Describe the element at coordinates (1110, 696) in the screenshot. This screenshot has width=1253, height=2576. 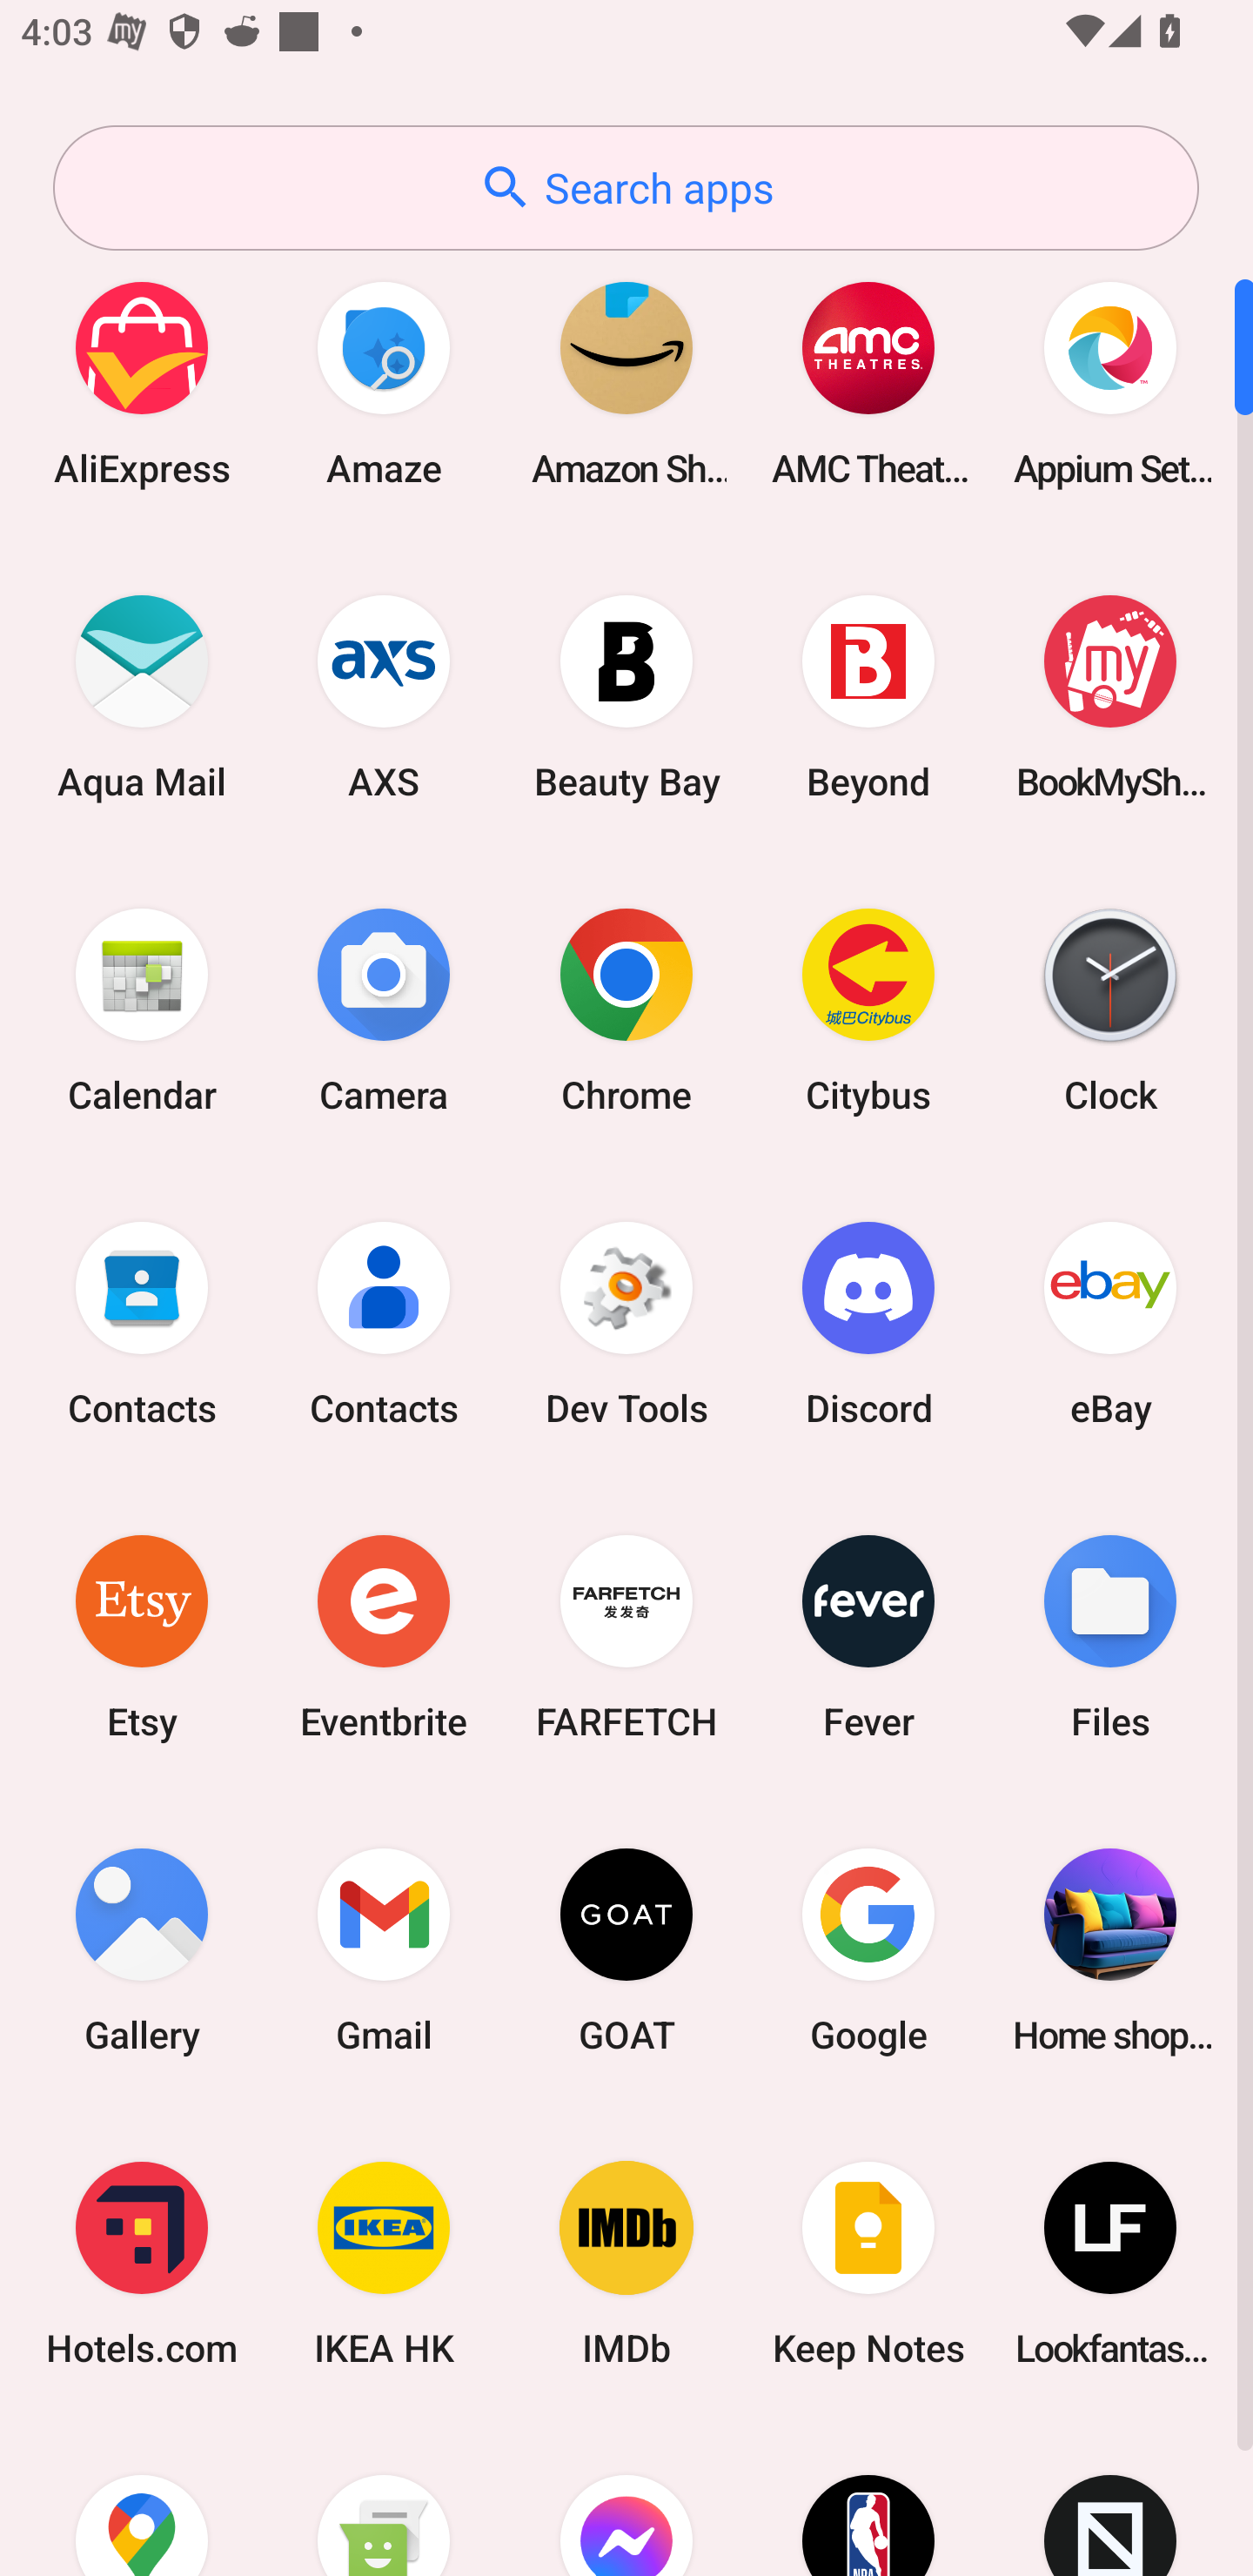
I see `BookMyShow` at that location.